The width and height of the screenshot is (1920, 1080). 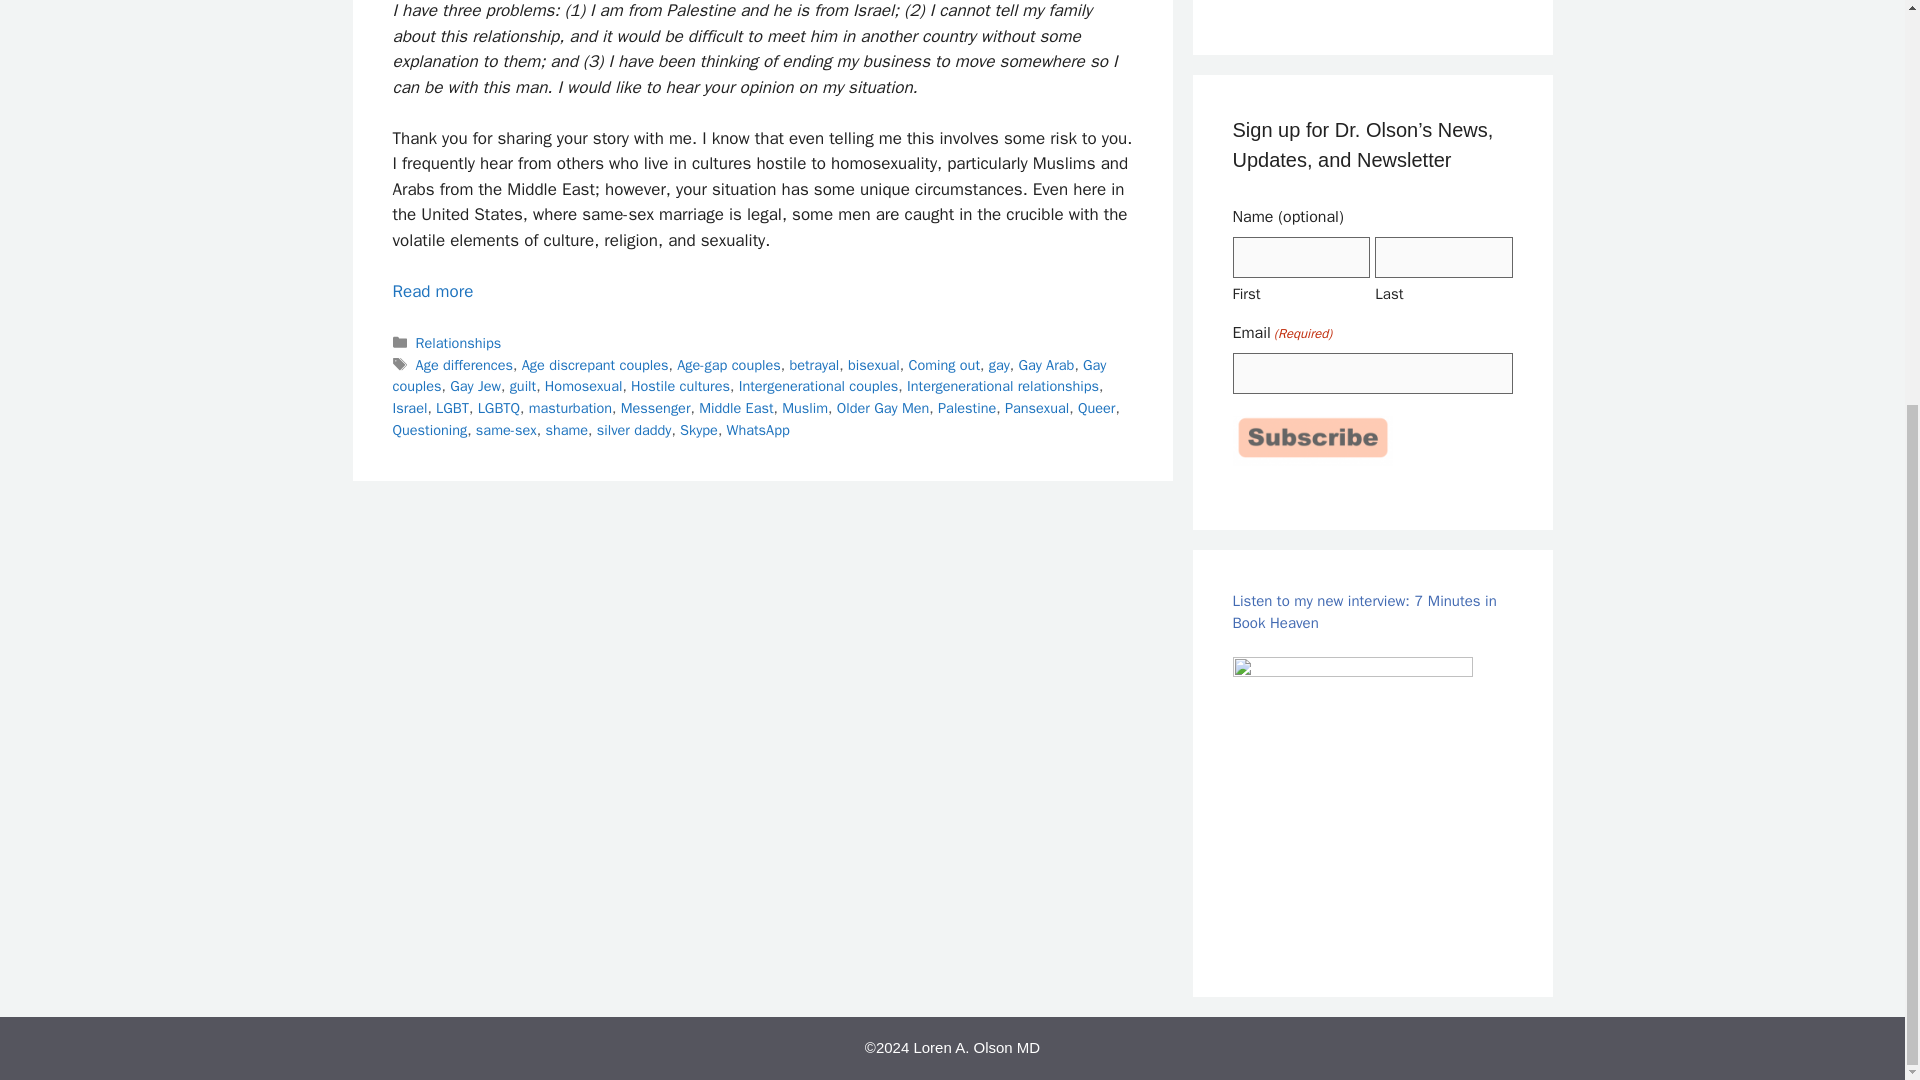 I want to click on bisexual, so click(x=874, y=364).